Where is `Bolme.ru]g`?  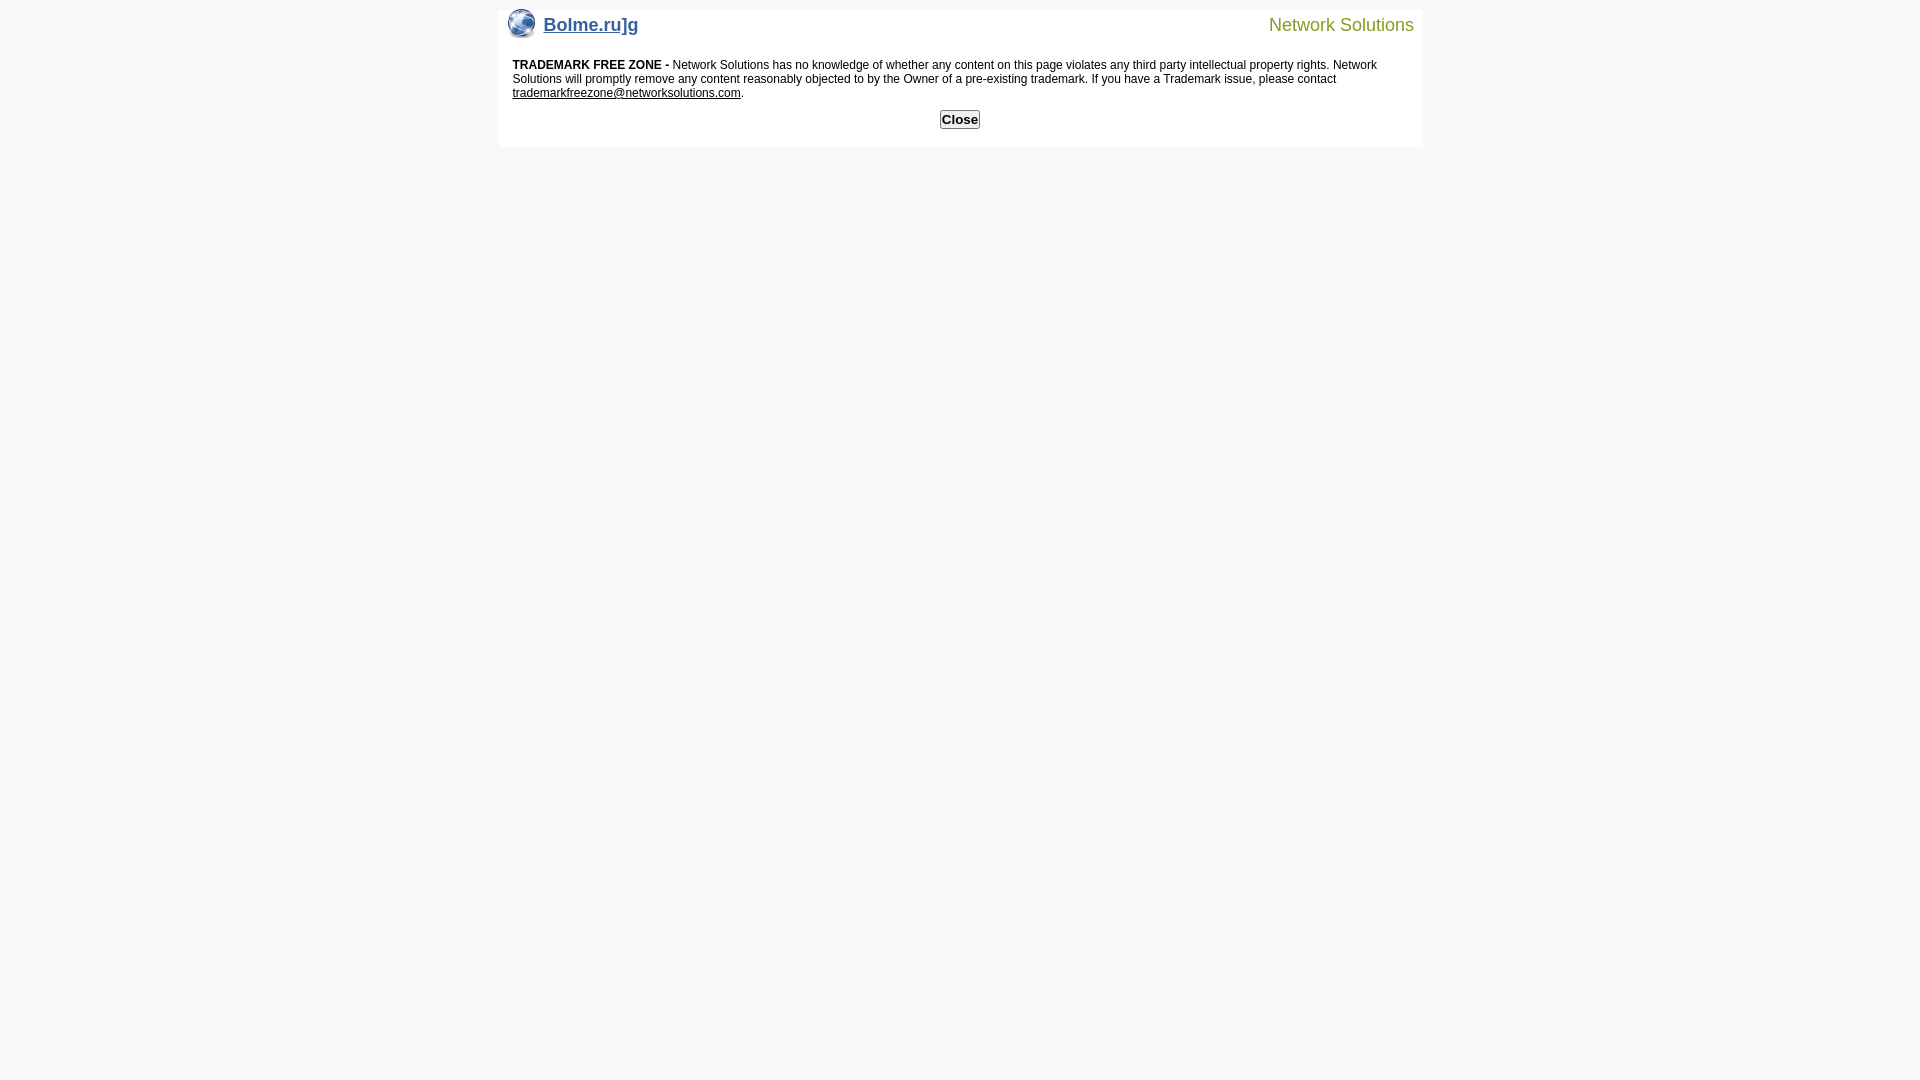 Bolme.ru]g is located at coordinates (574, 30).